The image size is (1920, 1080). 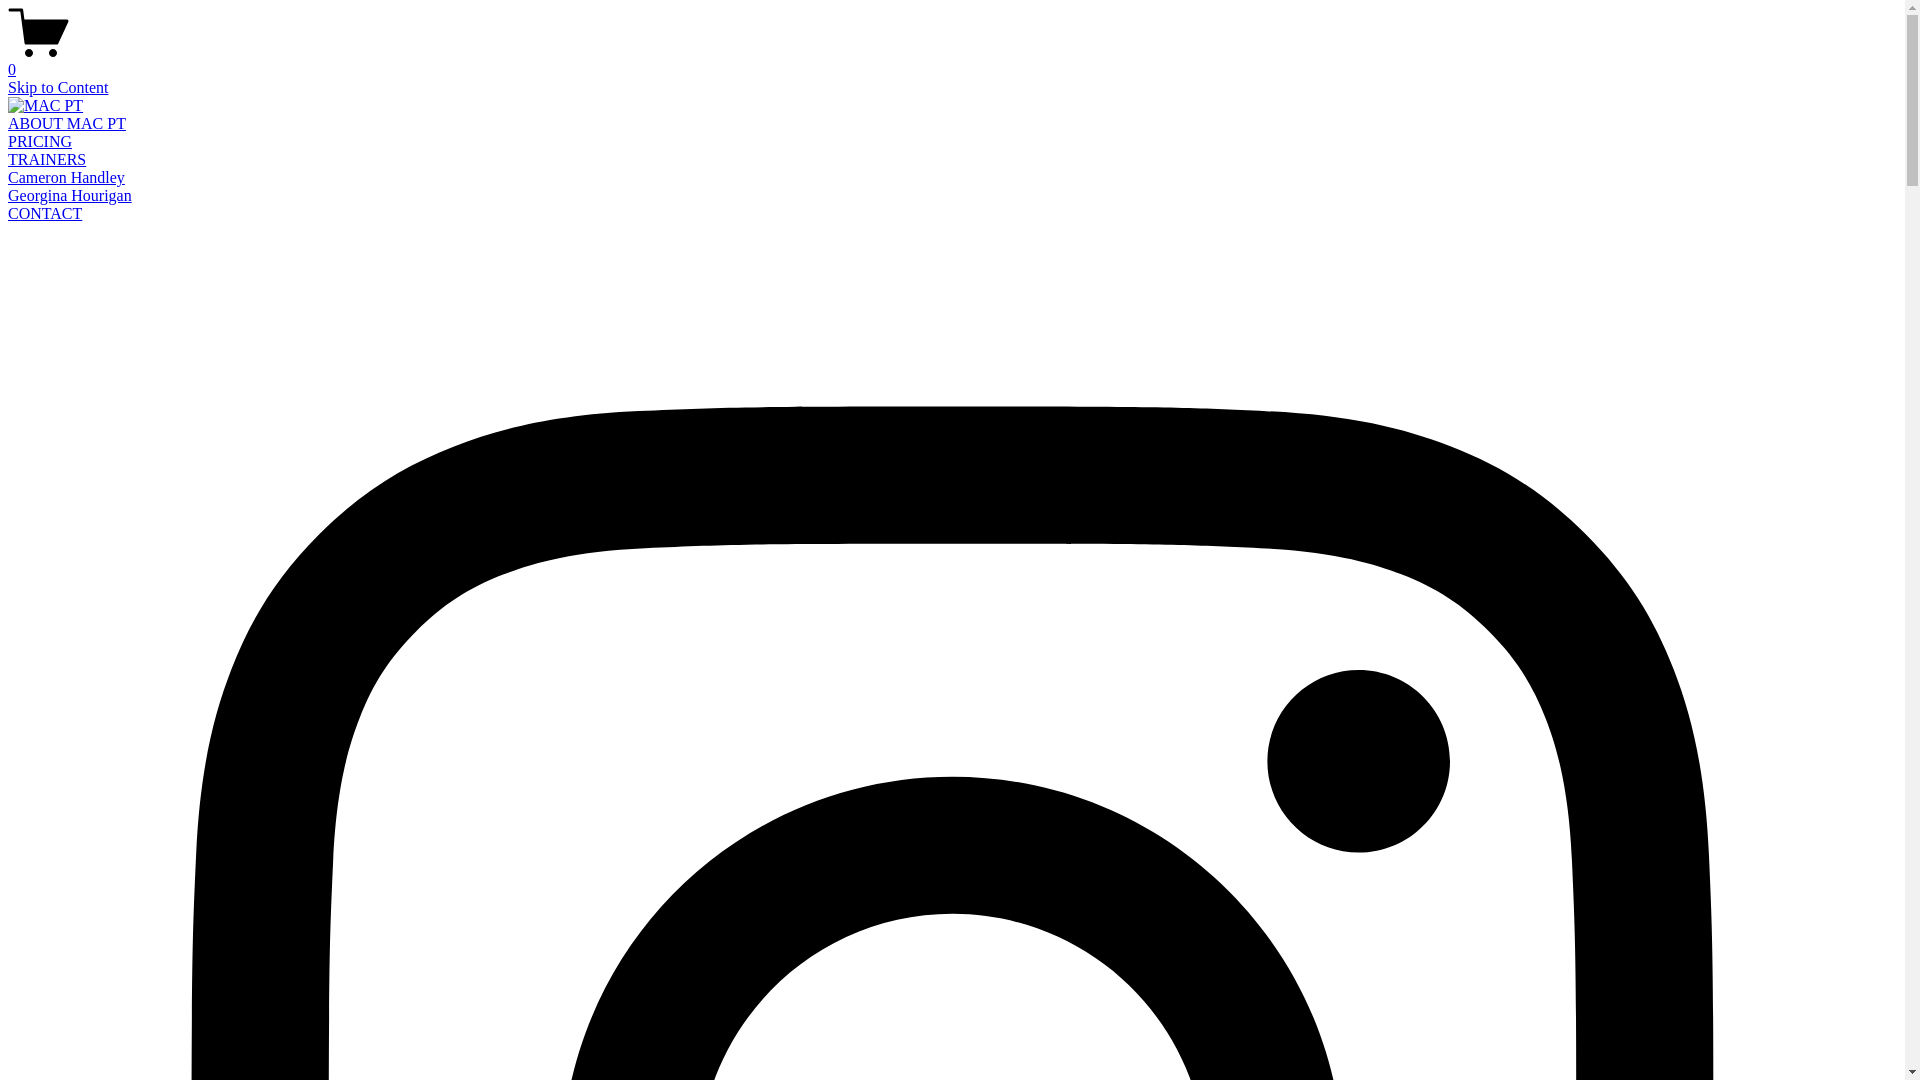 What do you see at coordinates (58, 88) in the screenshot?
I see `Skip to Content` at bounding box center [58, 88].